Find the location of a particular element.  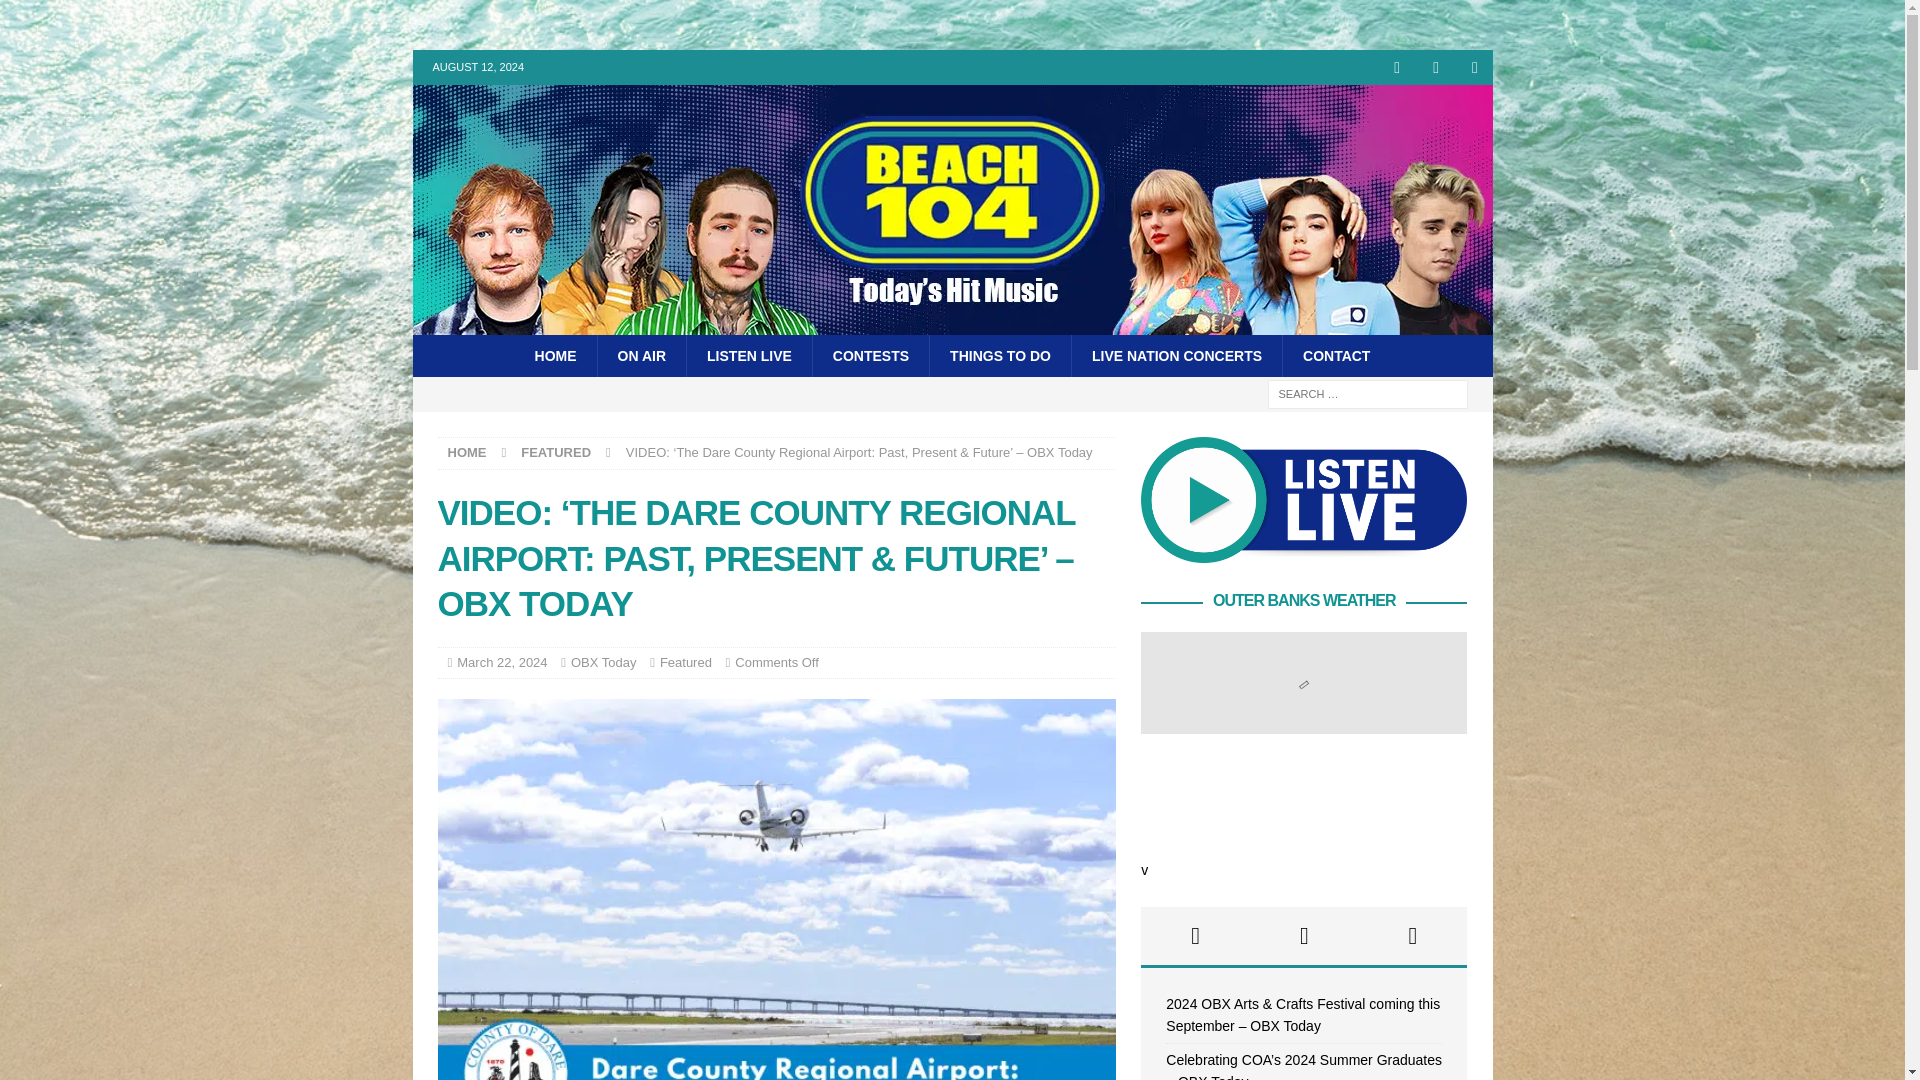

HOME is located at coordinates (556, 355).